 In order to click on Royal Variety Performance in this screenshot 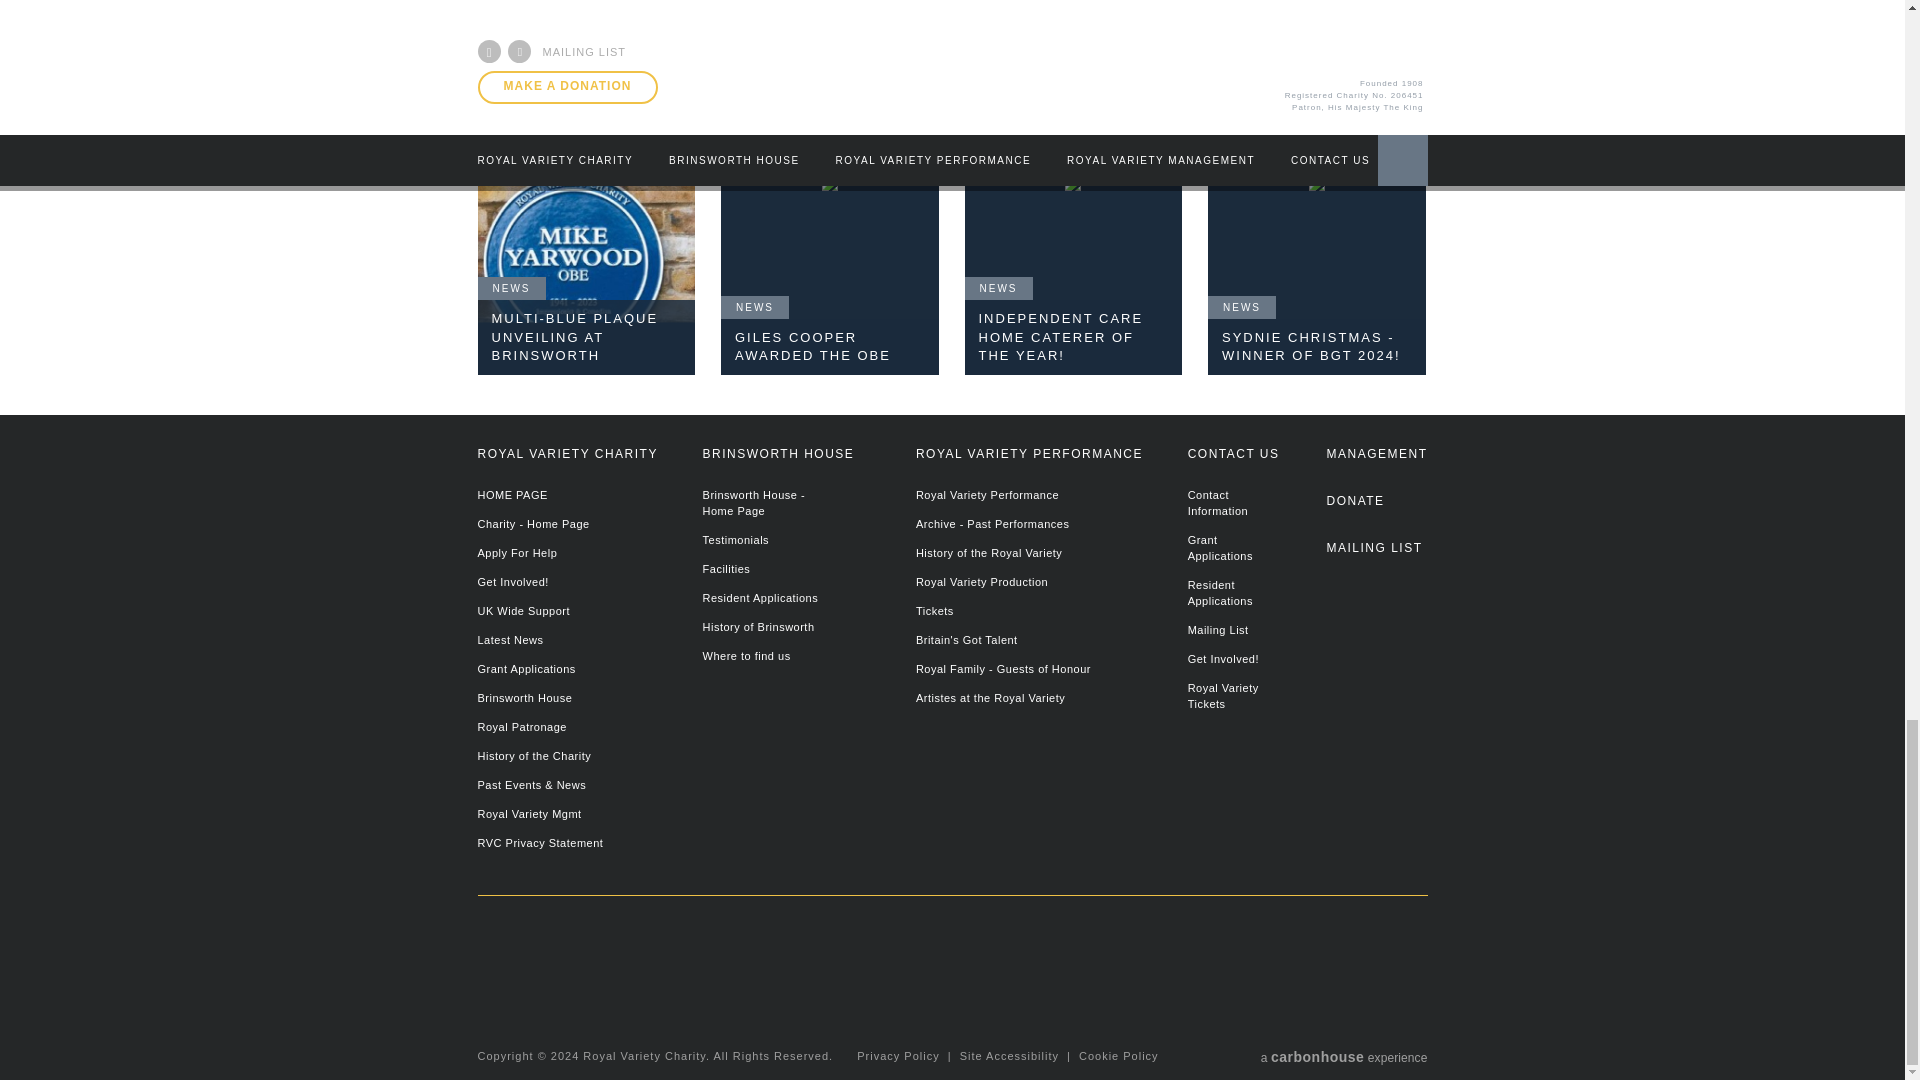, I will do `click(1316, 972)`.